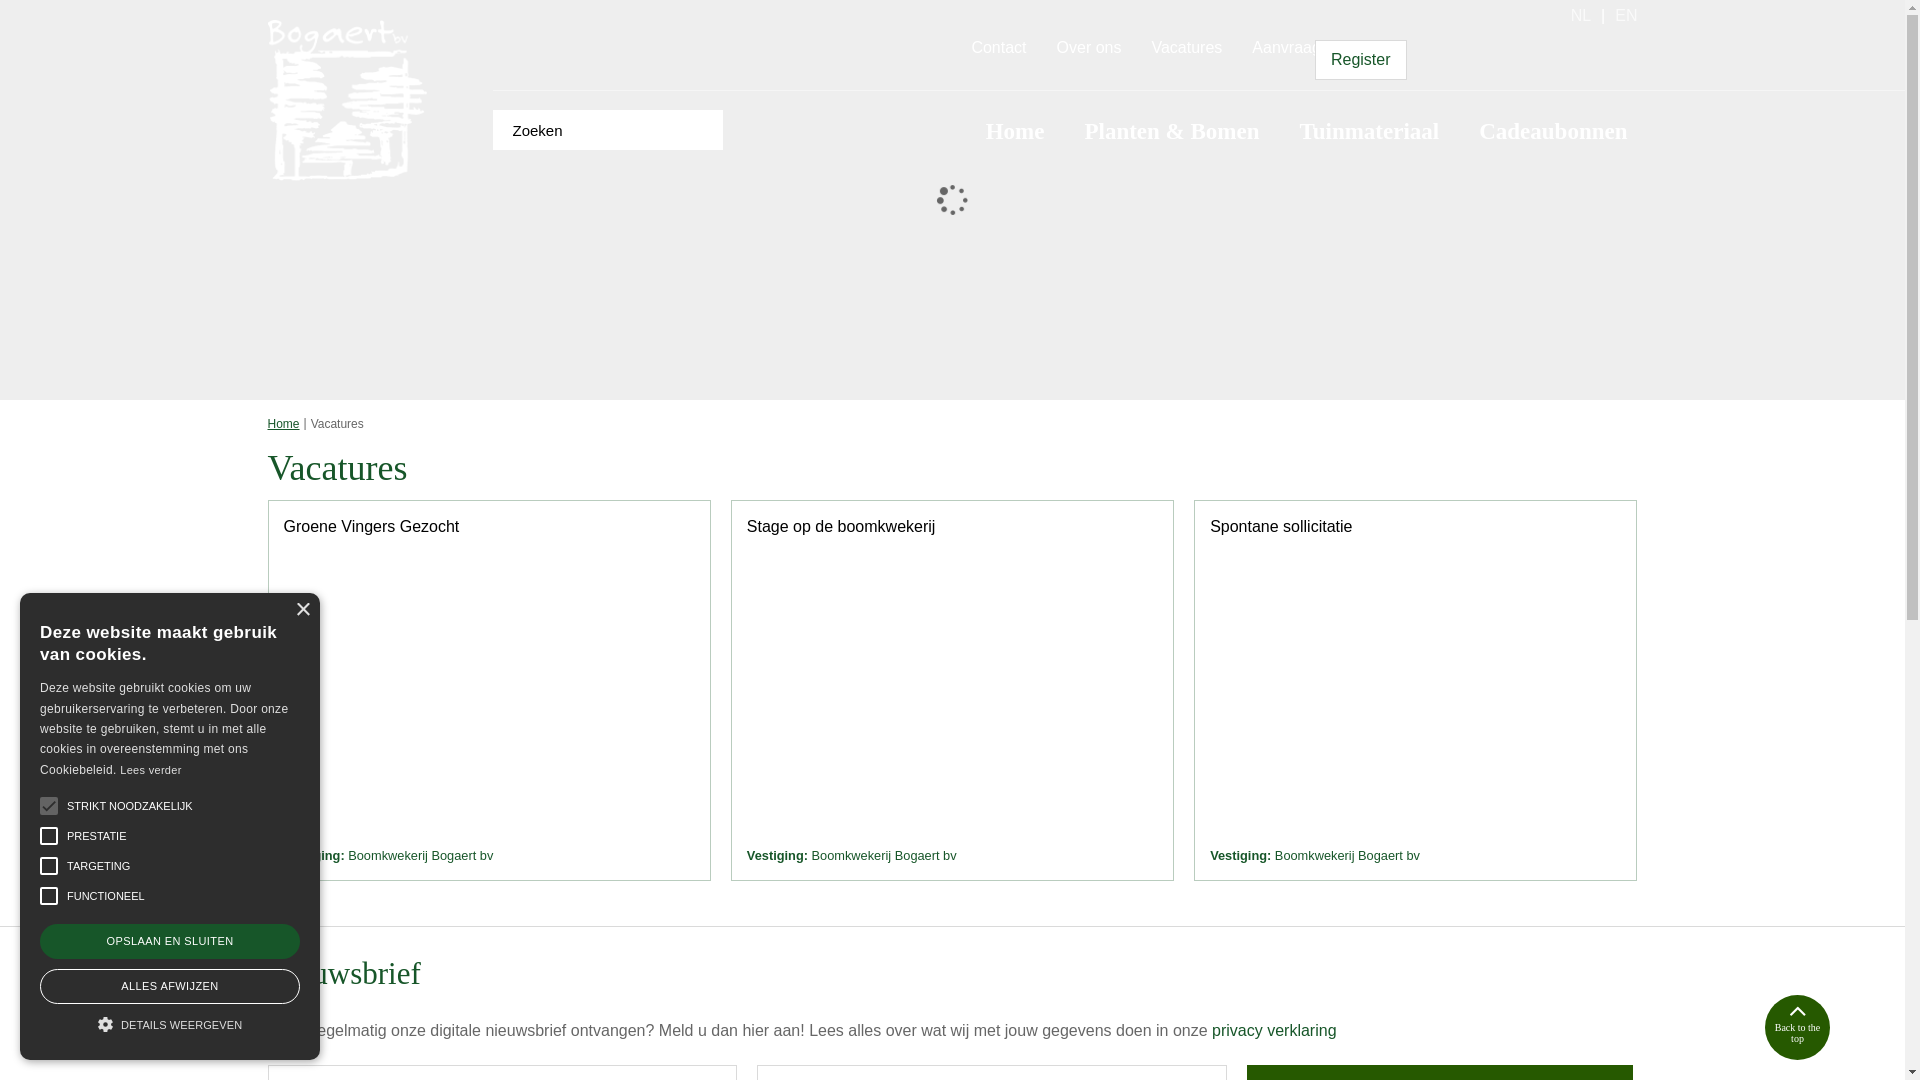 This screenshot has height=1080, width=1920. Describe the element at coordinates (701, 130) in the screenshot. I see `Zoeken` at that location.